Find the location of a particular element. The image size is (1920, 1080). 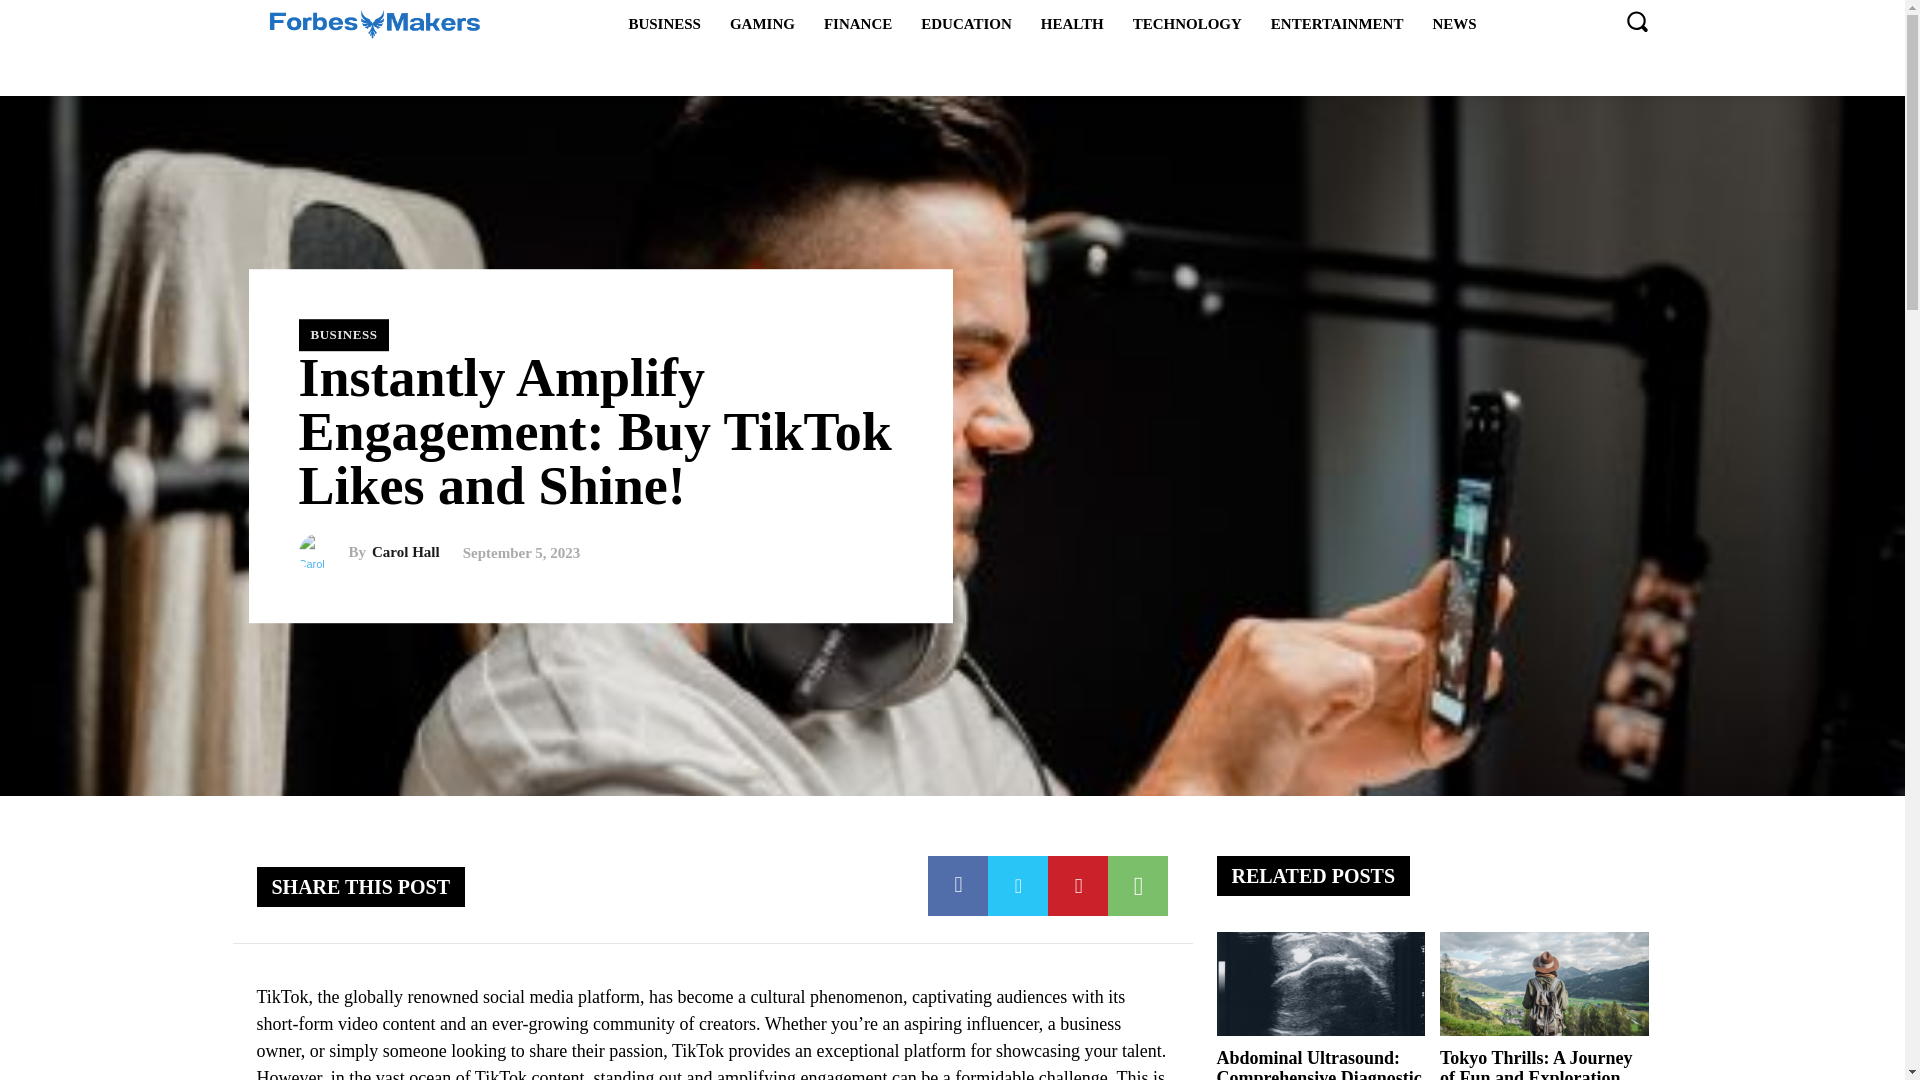

Tokyo Thrills: A Journey of Fun and Exploration is located at coordinates (1536, 1064).